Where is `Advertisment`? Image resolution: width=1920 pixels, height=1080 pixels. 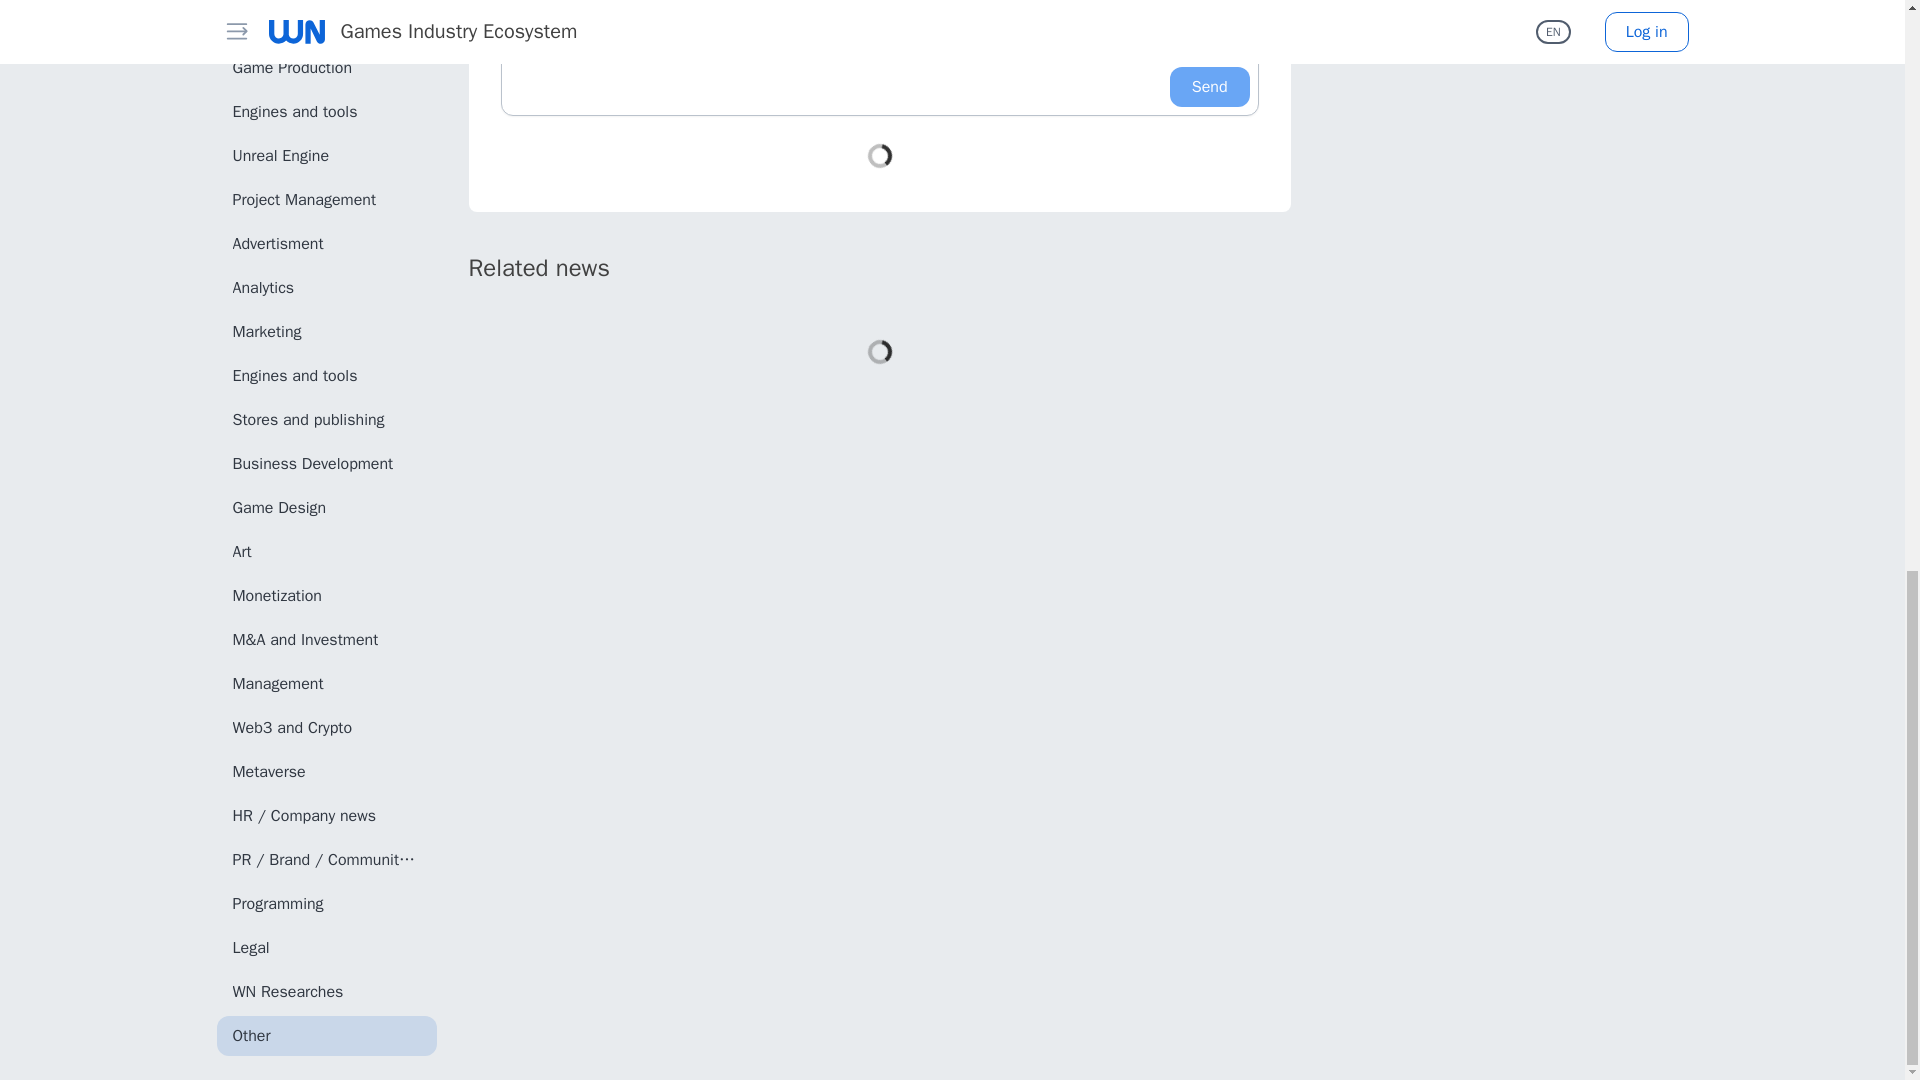
Advertisment is located at coordinates (325, 243).